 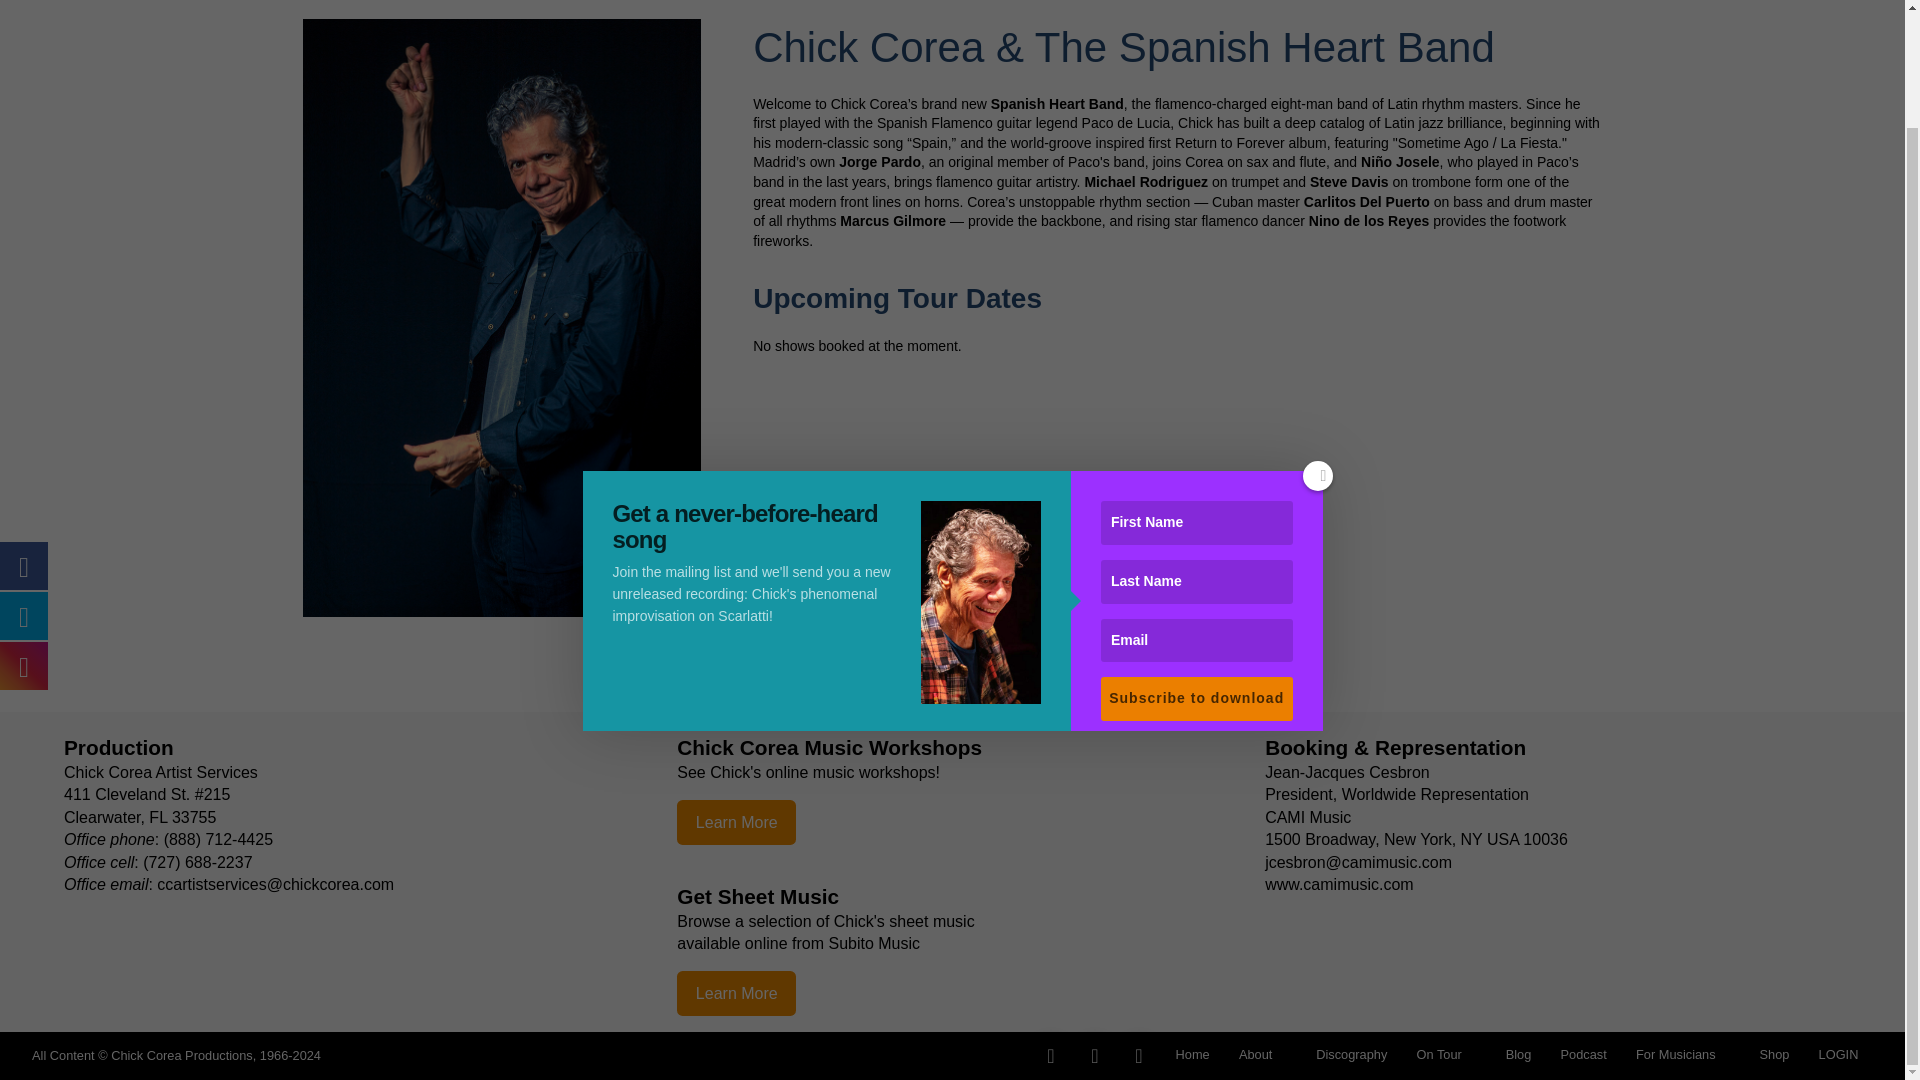 I want to click on Learn More, so click(x=736, y=992).